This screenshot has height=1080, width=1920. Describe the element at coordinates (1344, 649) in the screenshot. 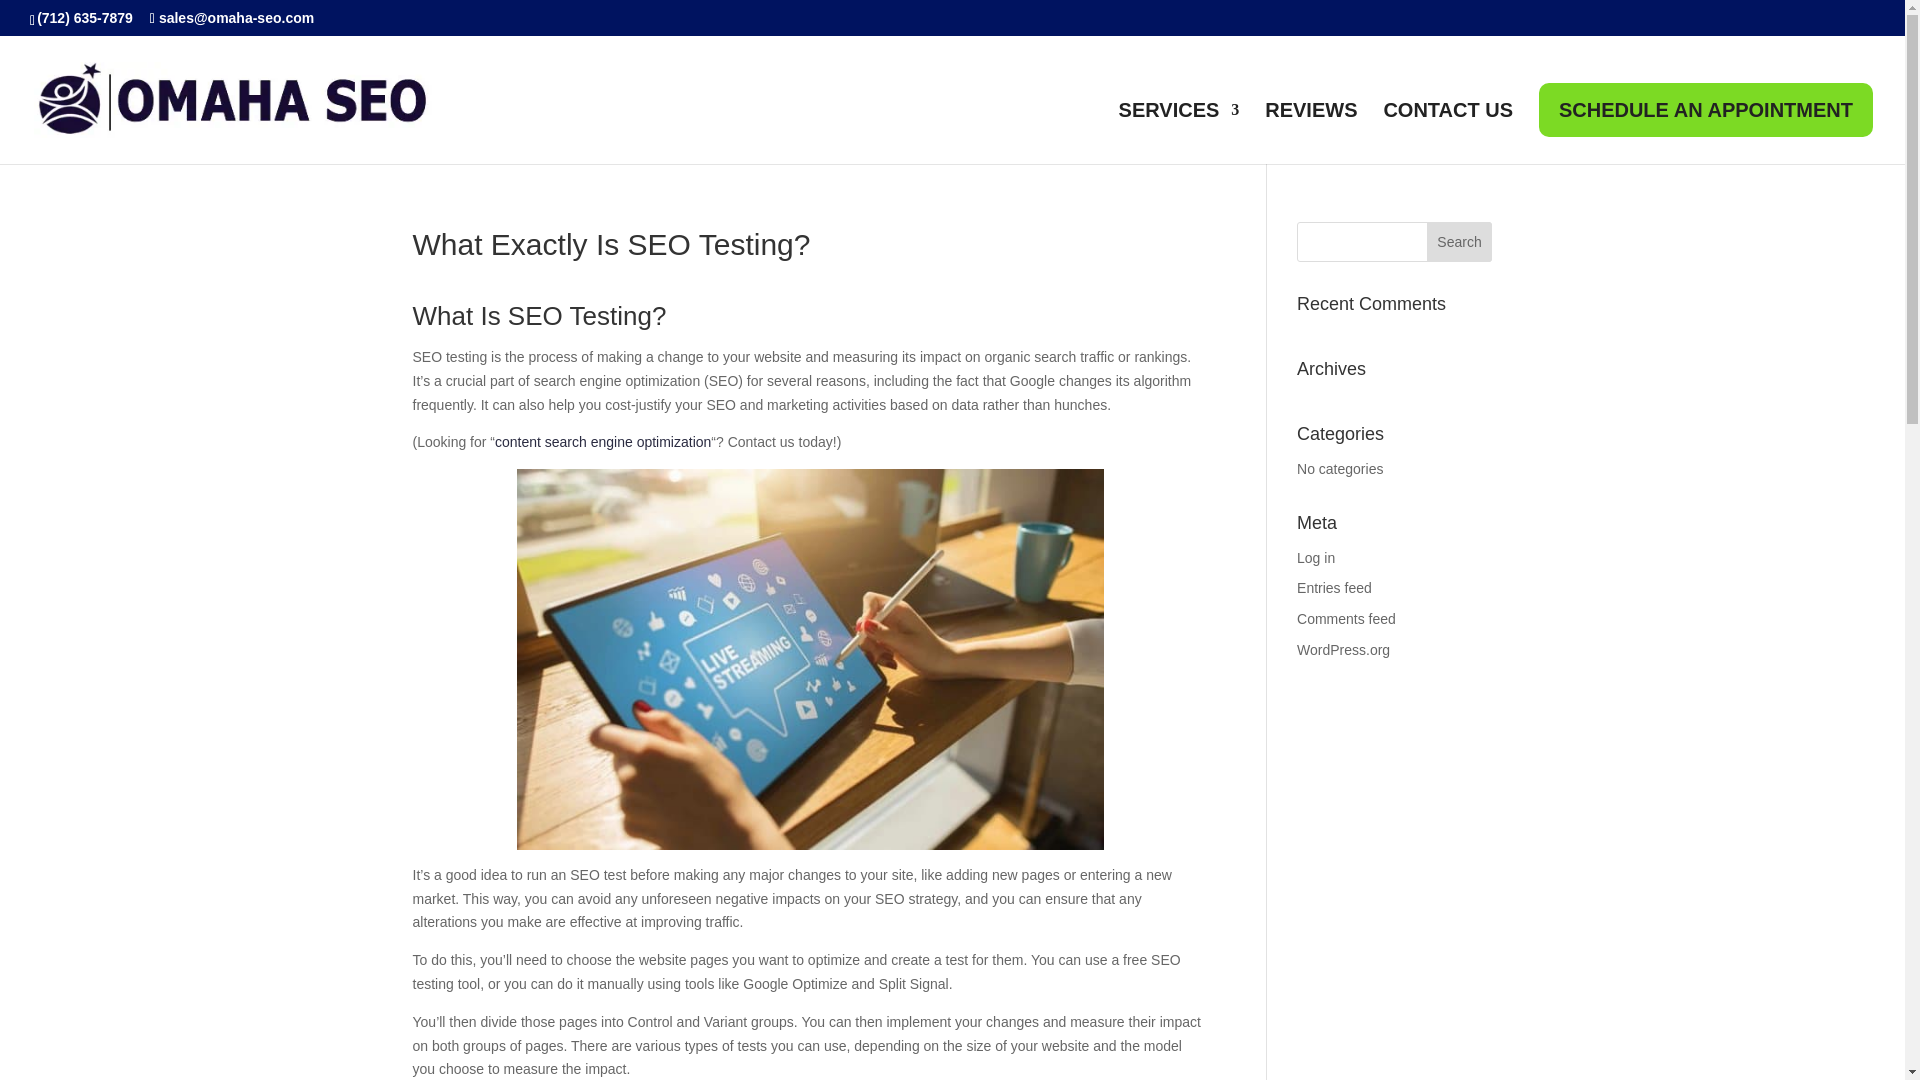

I see `WordPress.org` at that location.